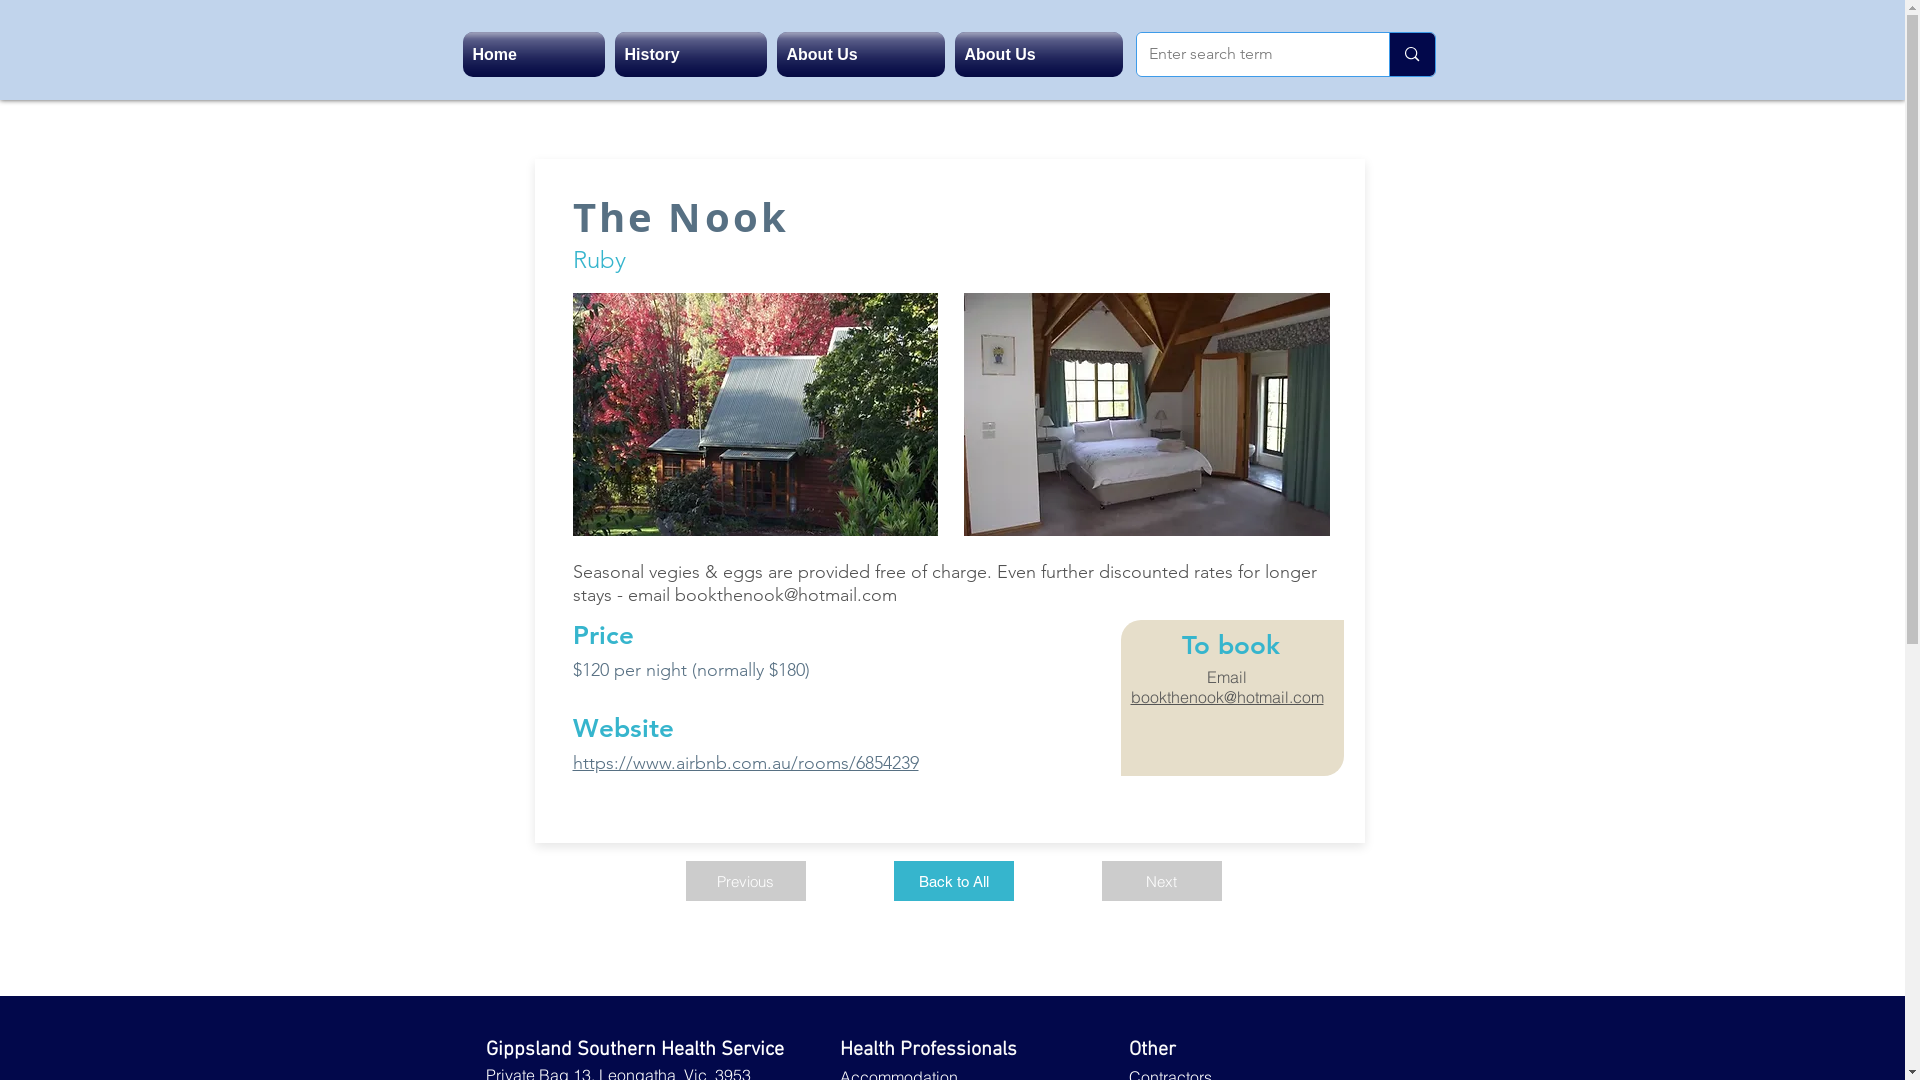 This screenshot has width=1920, height=1080. I want to click on The Nook.jpg, so click(754, 414).